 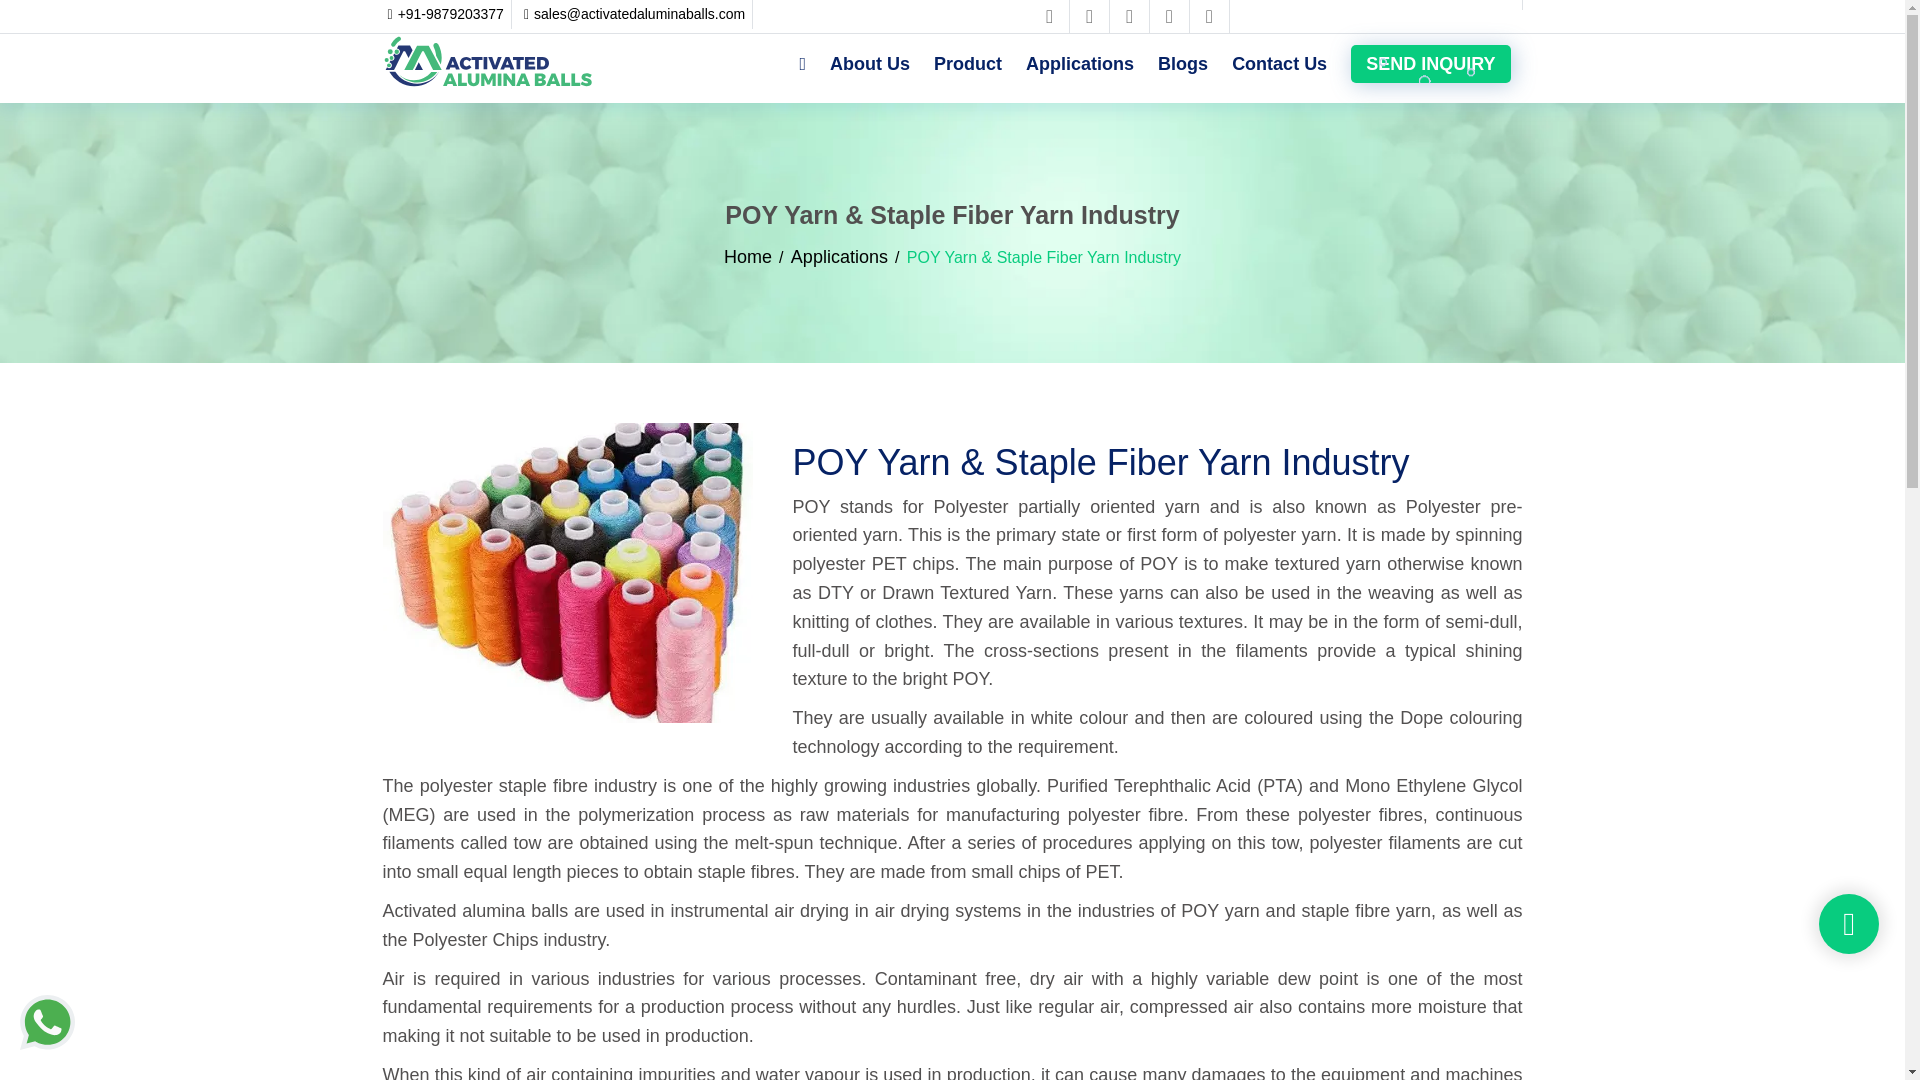 What do you see at coordinates (1430, 64) in the screenshot?
I see `SEND INQUIRY` at bounding box center [1430, 64].